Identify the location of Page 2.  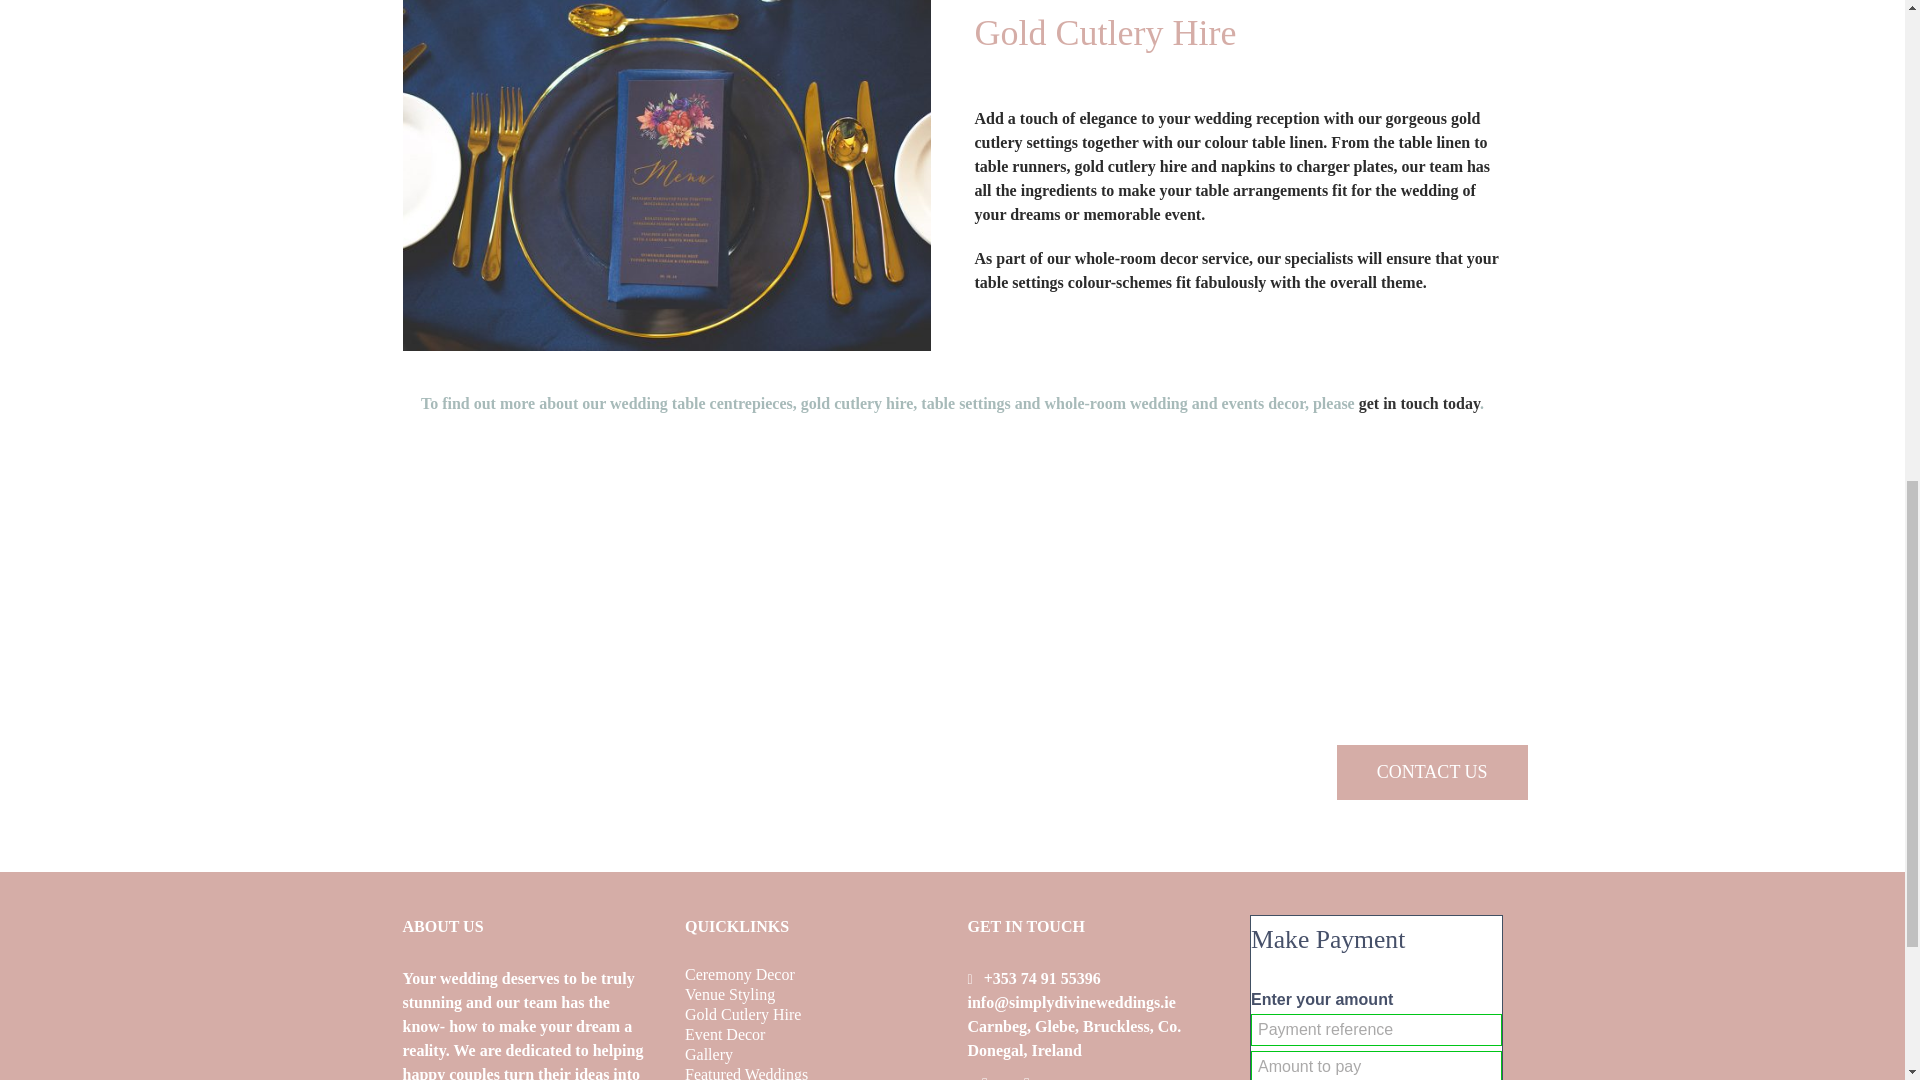
(951, 404).